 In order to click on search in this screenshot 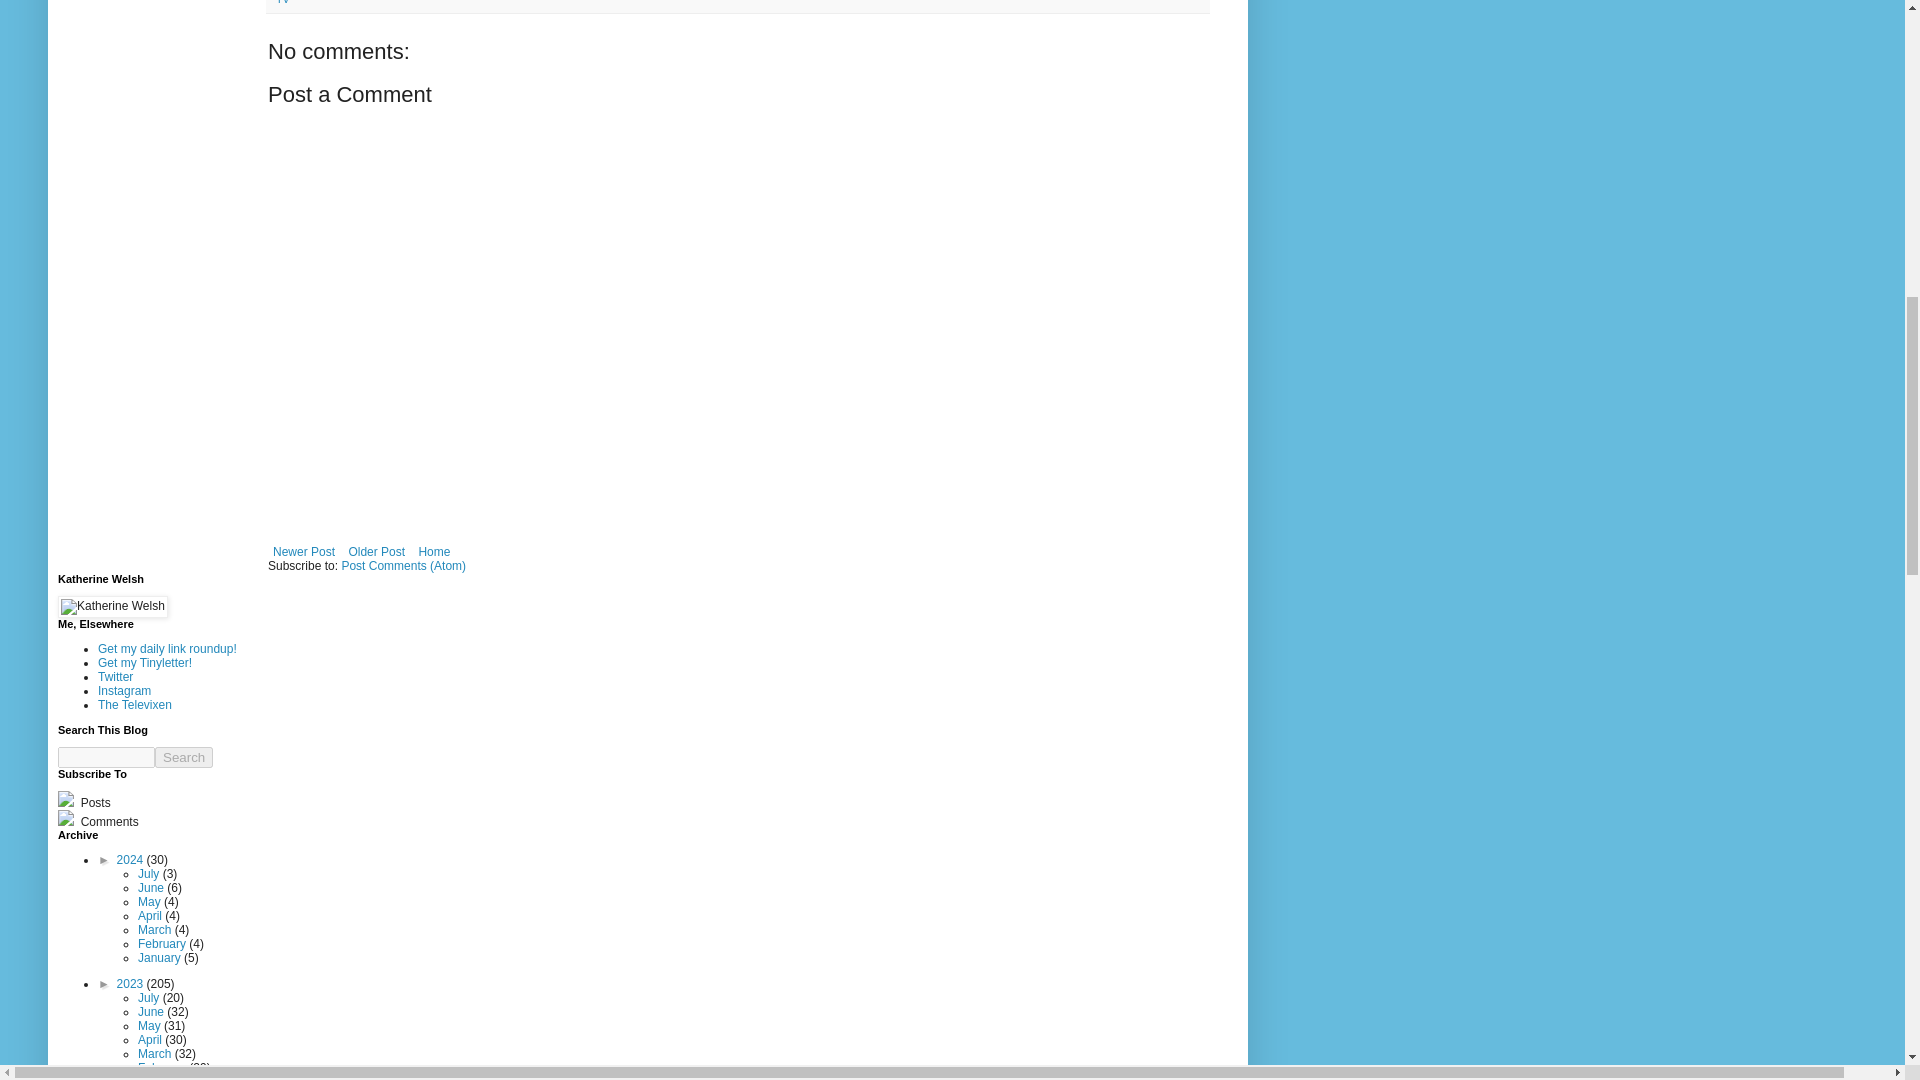, I will do `click(106, 757)`.